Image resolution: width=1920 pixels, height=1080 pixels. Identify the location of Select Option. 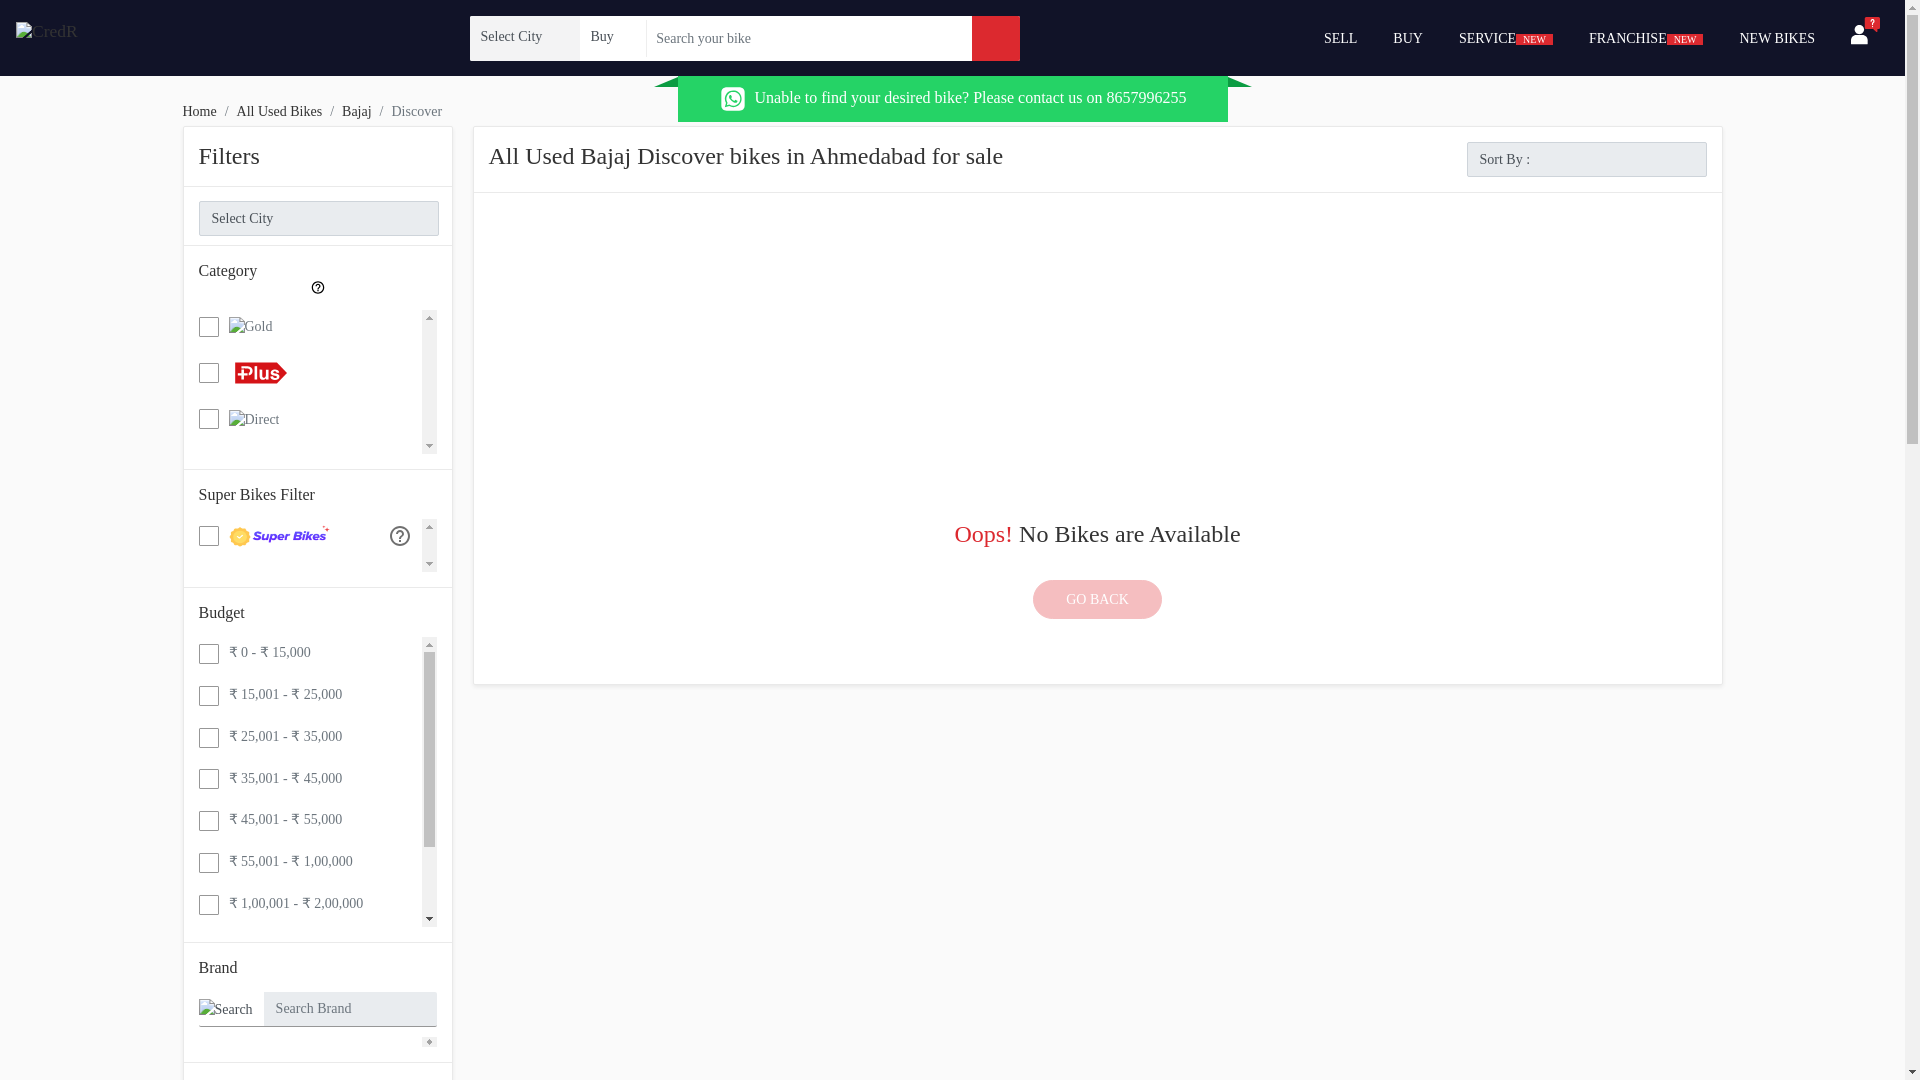
(524, 36).